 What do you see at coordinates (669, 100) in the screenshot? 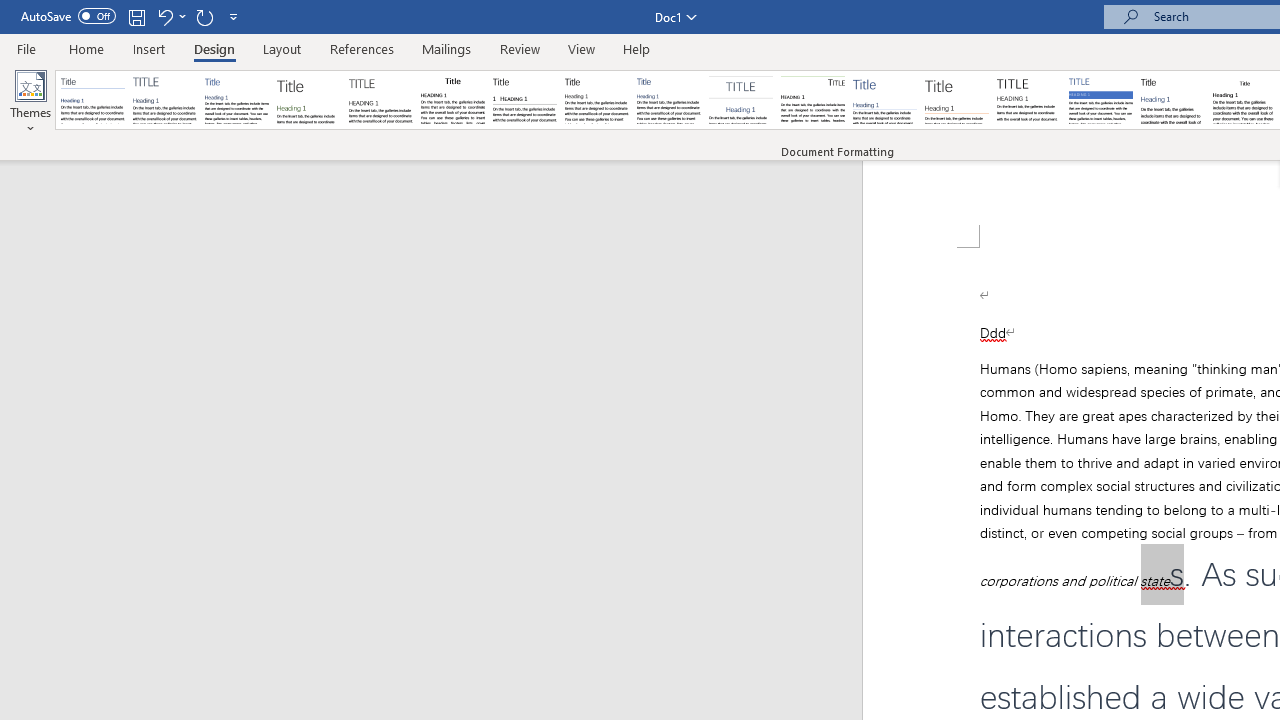
I see `Casual` at bounding box center [669, 100].